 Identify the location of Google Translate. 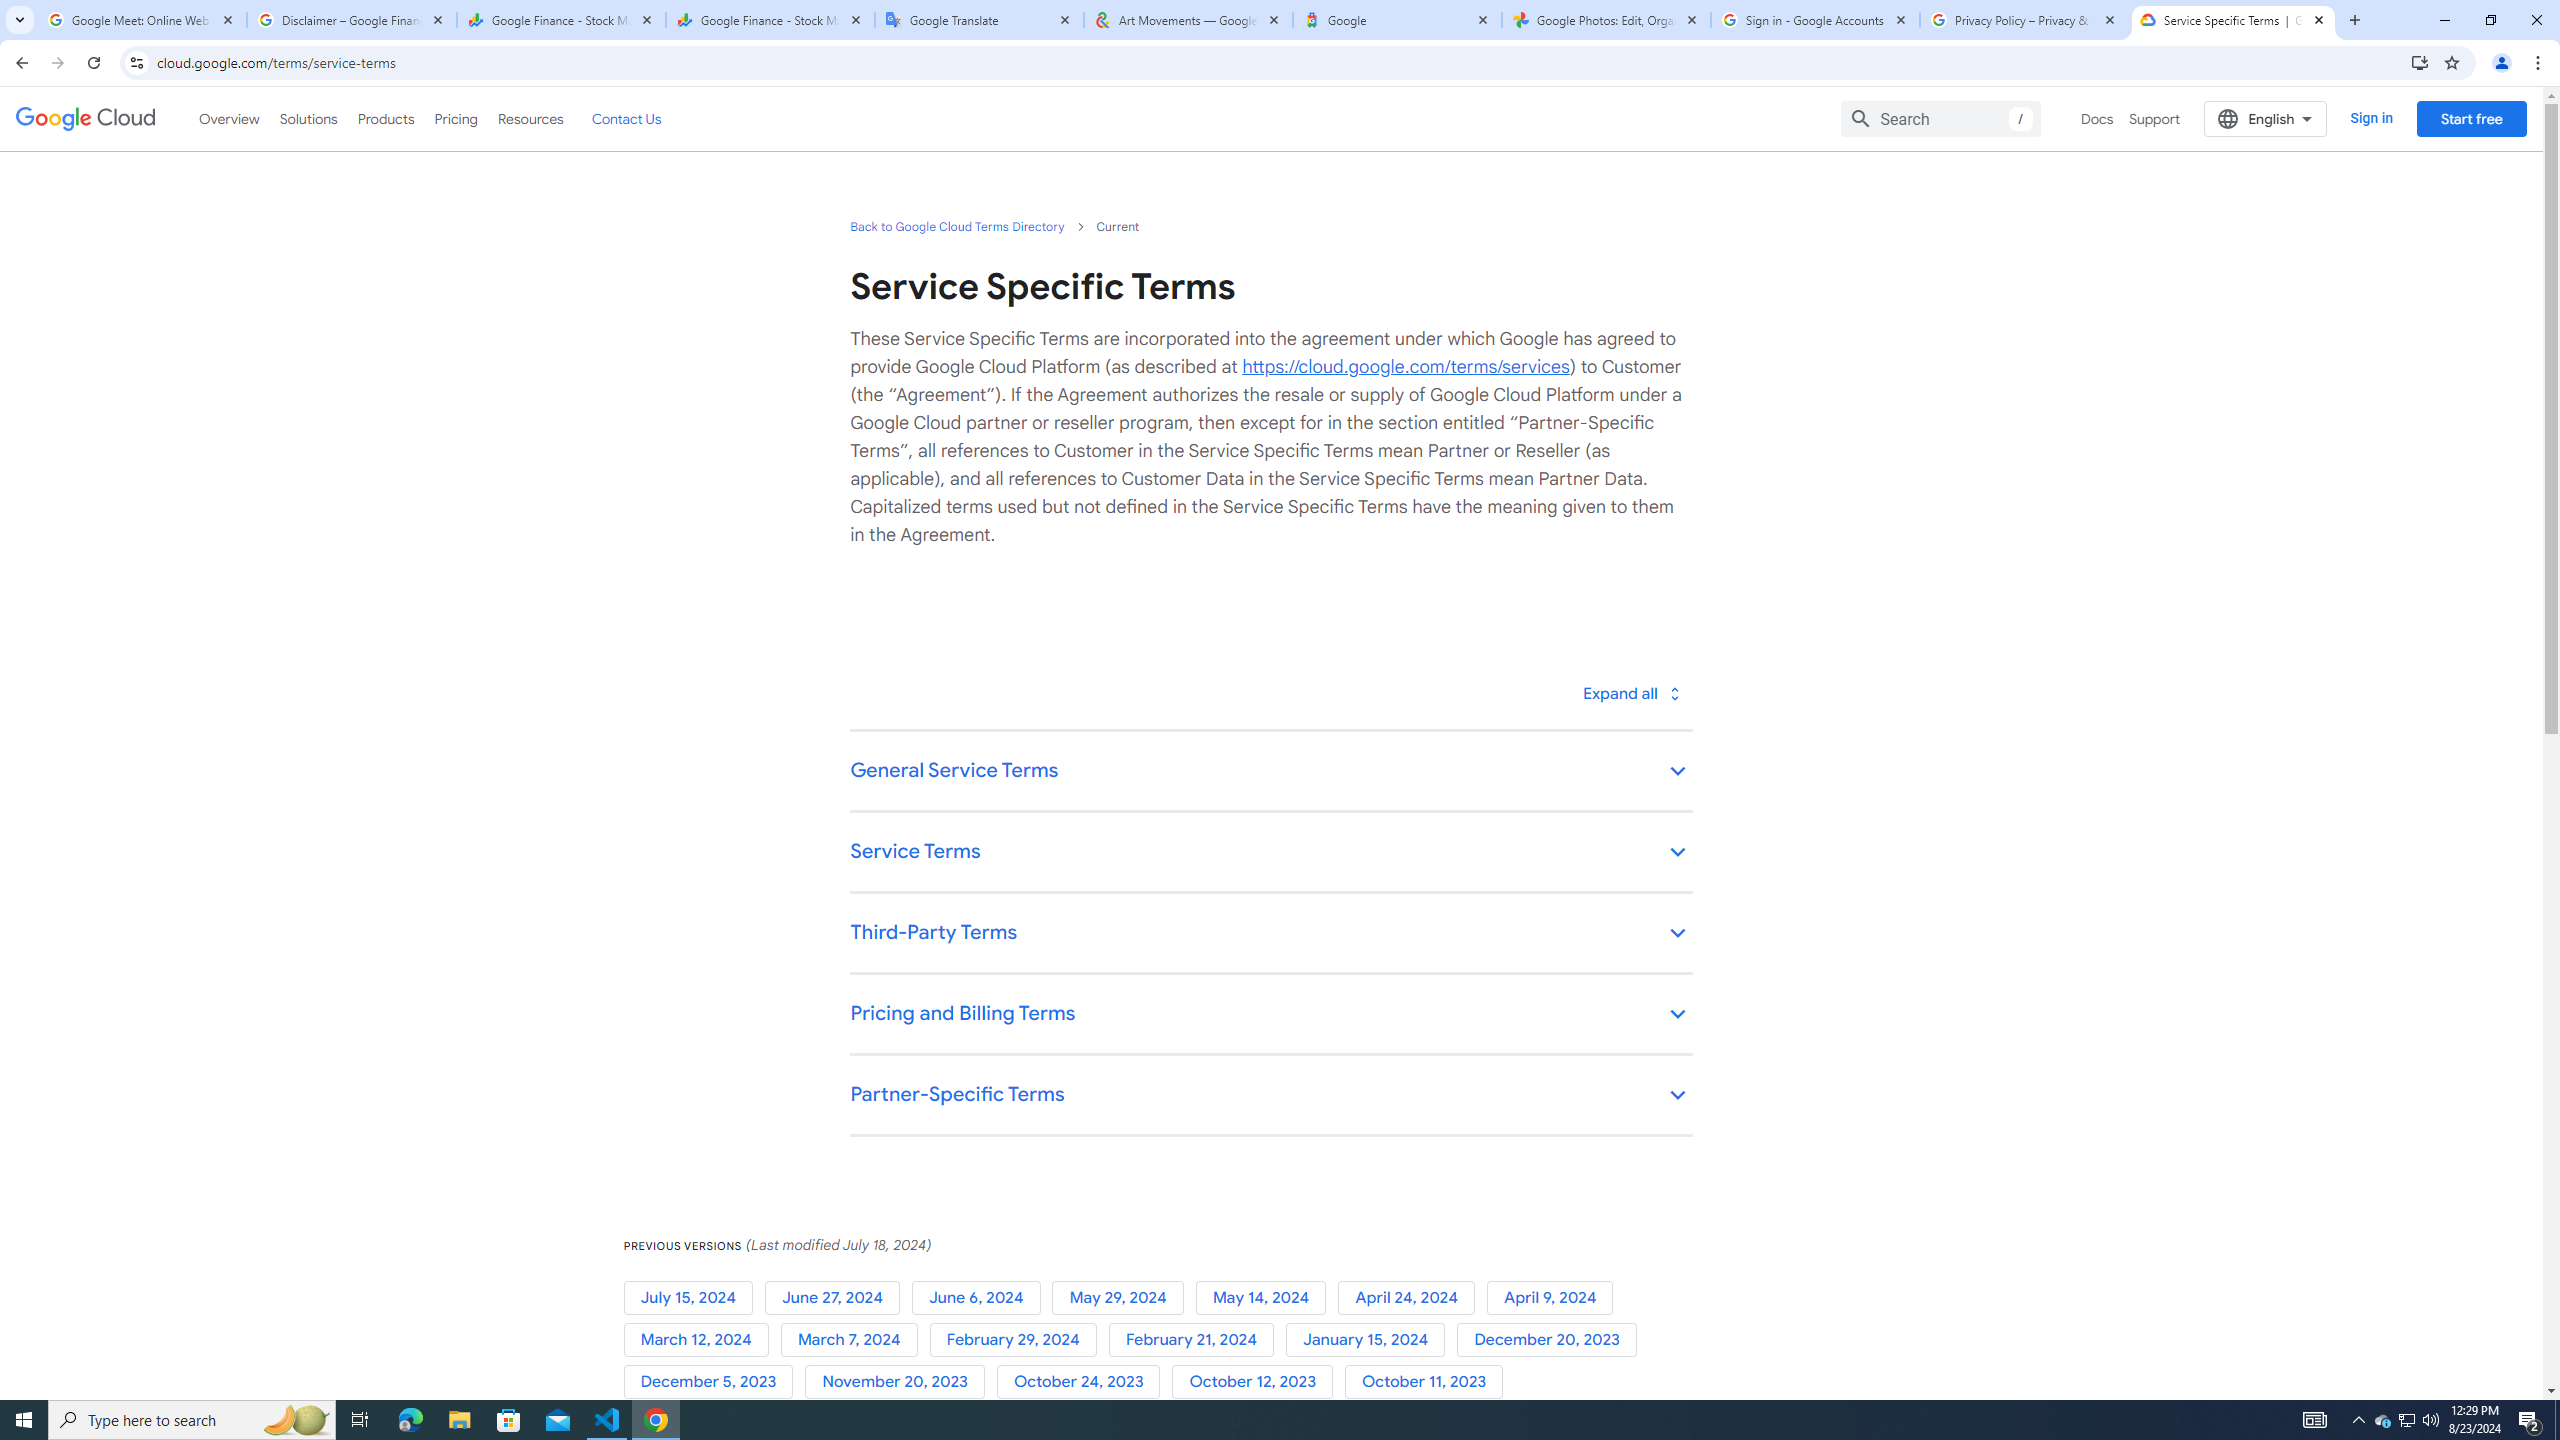
(979, 20).